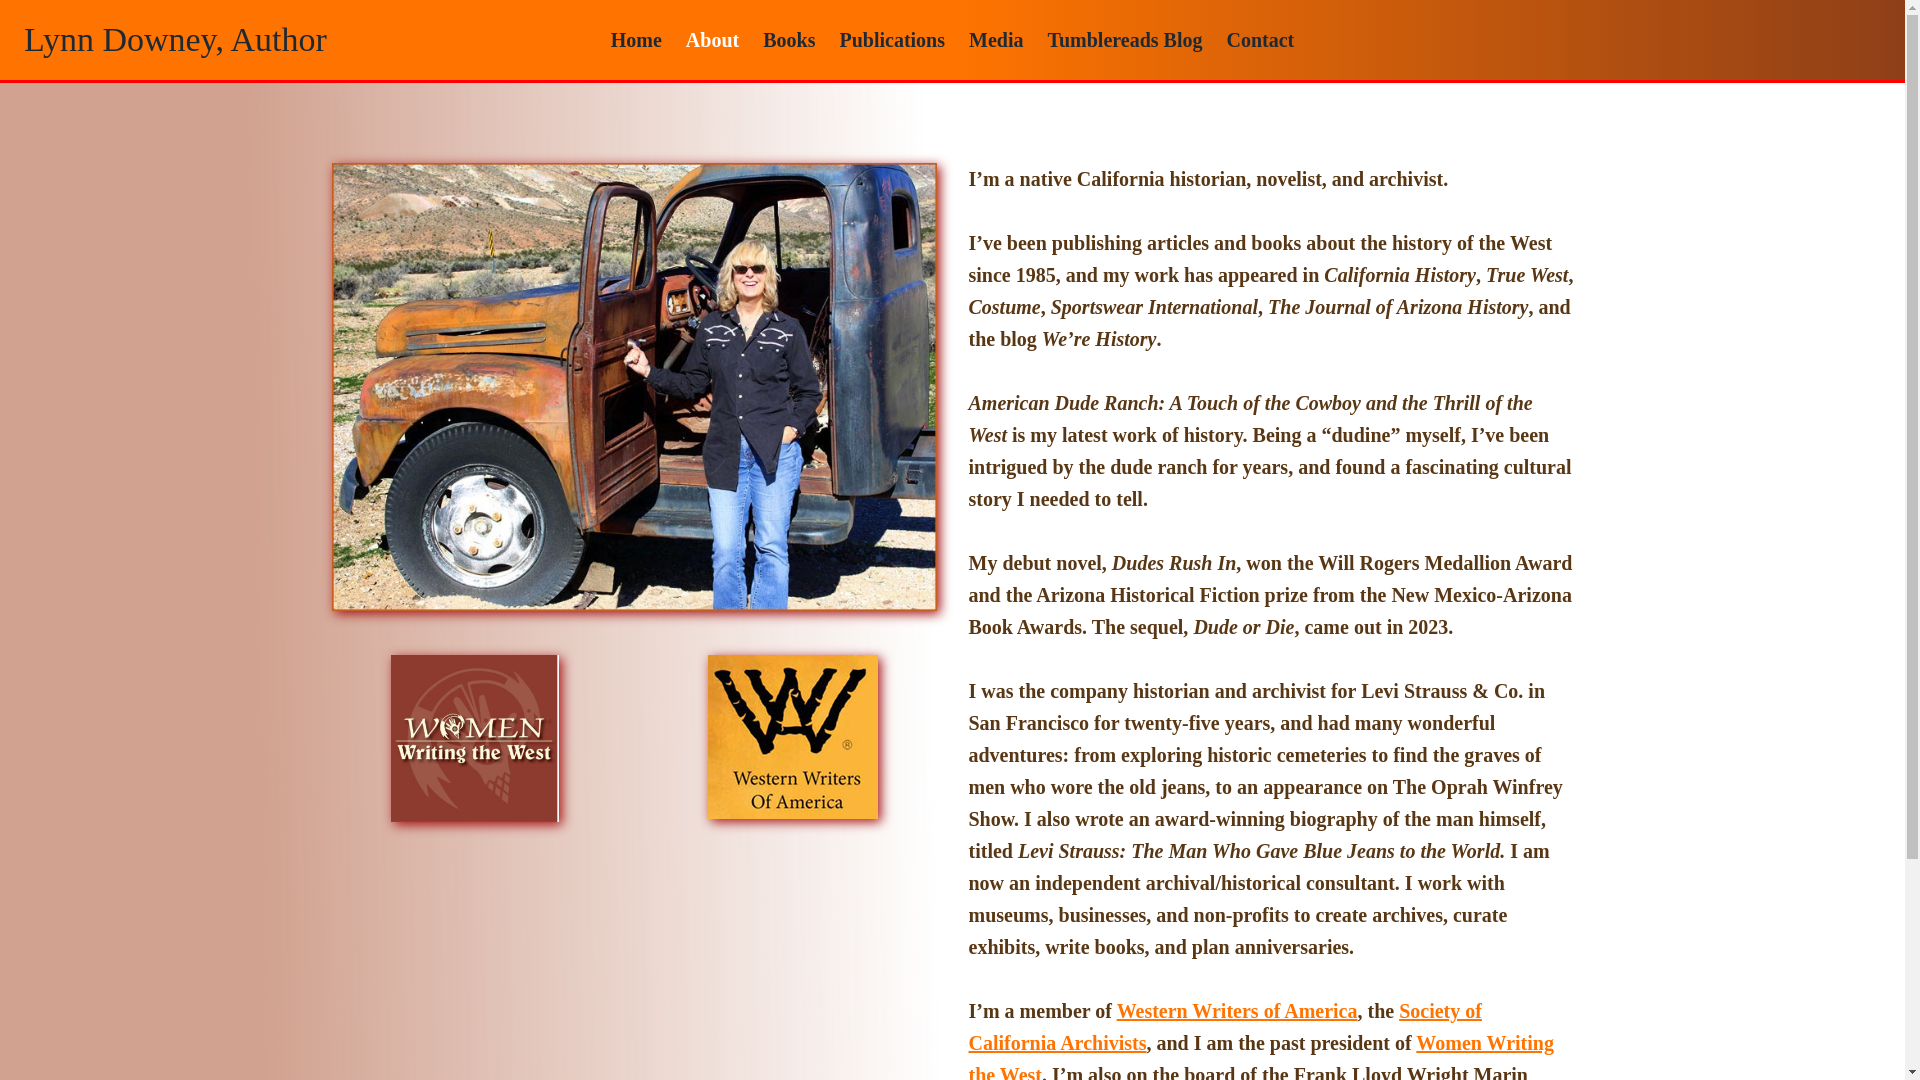 The height and width of the screenshot is (1080, 1920). Describe the element at coordinates (174, 40) in the screenshot. I see `Lynn Downey, Author` at that location.